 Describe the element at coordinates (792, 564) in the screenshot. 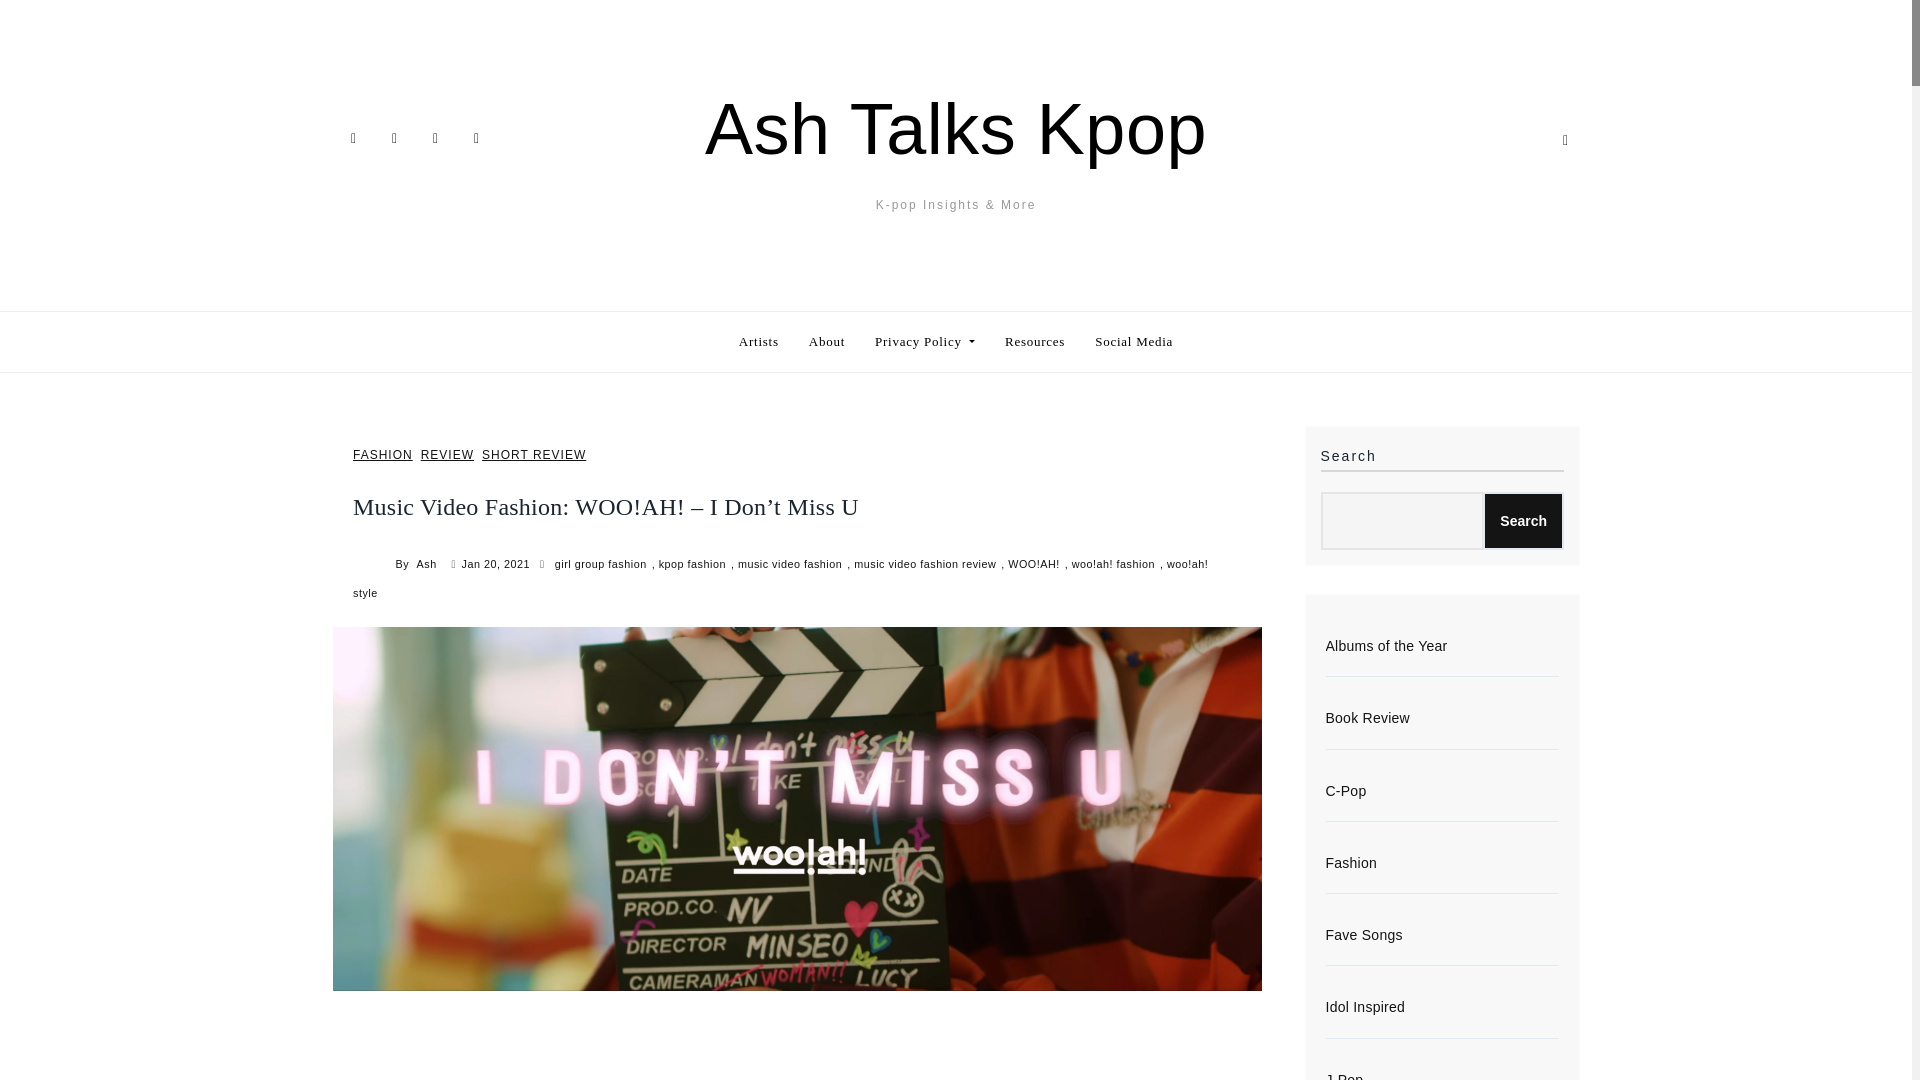

I see `music video fashion` at that location.